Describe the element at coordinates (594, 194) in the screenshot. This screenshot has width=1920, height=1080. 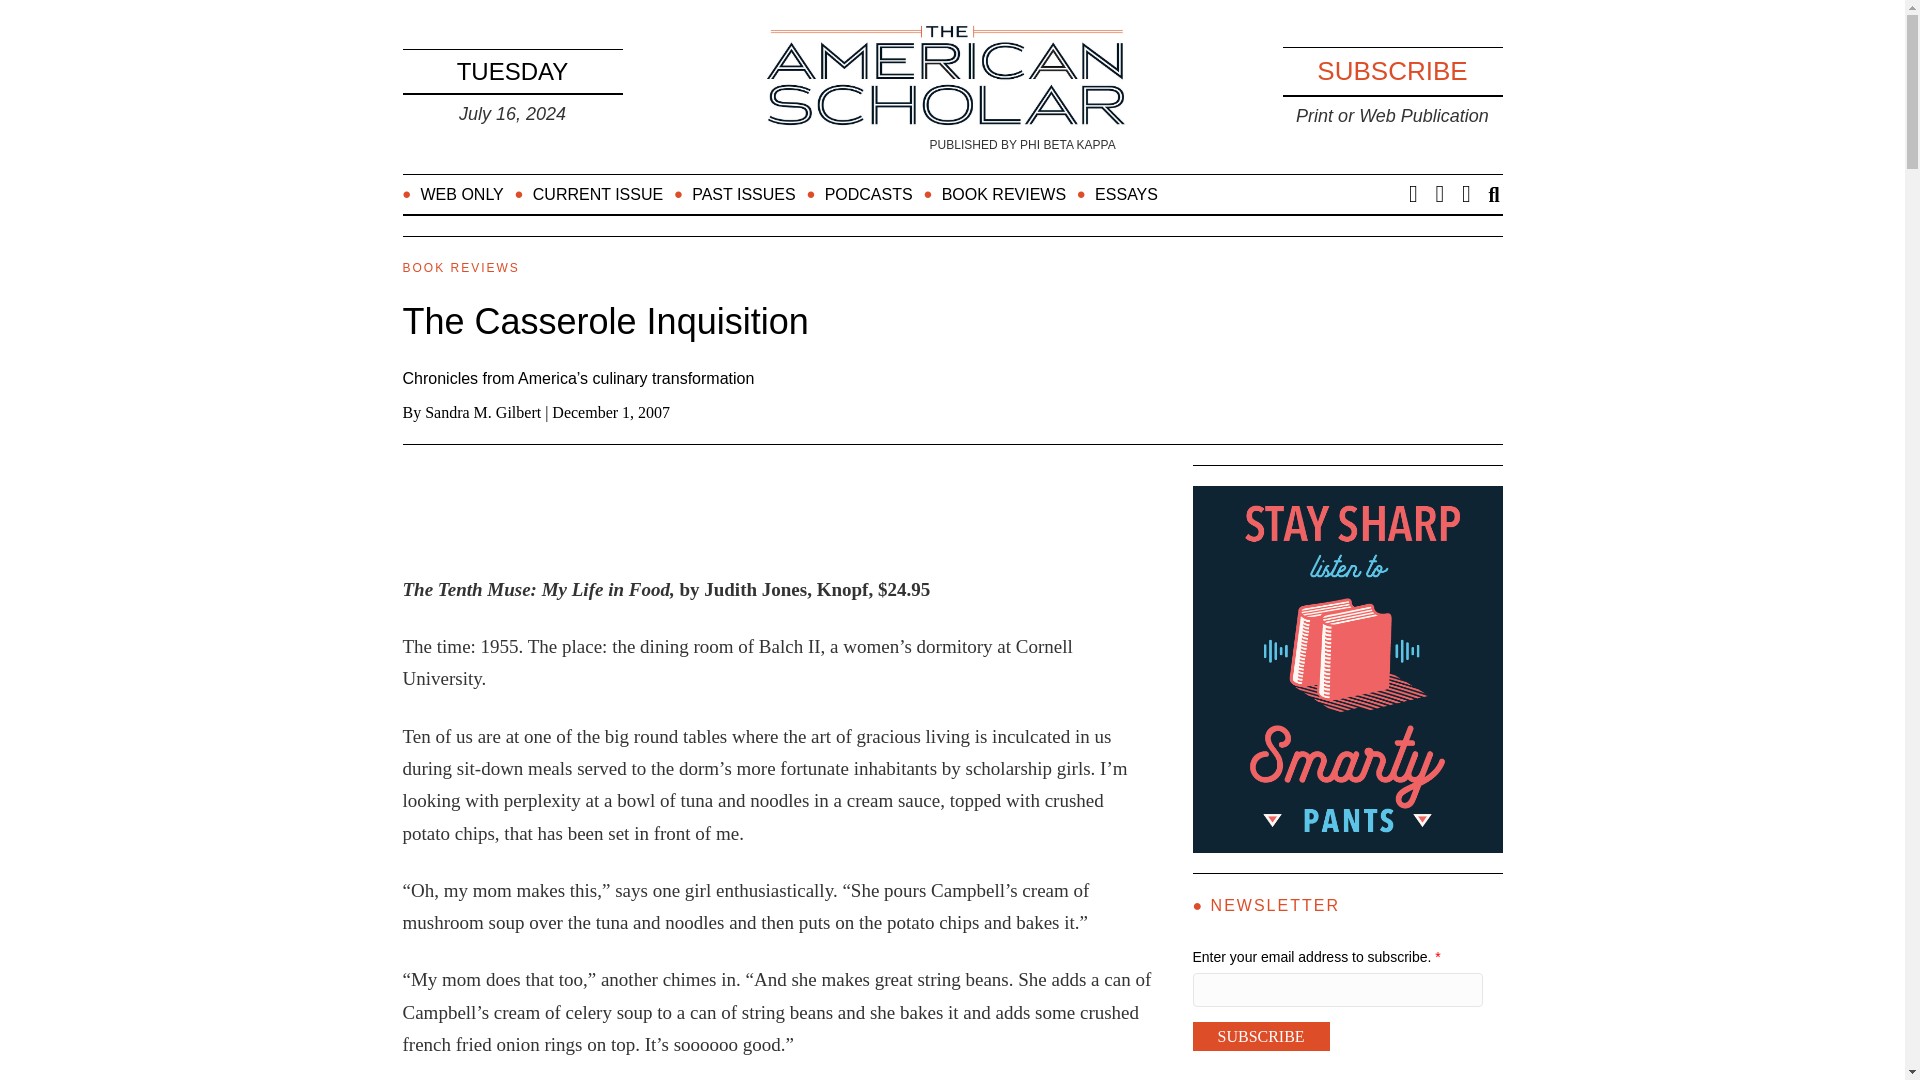
I see `CURRENT ISSUE` at that location.